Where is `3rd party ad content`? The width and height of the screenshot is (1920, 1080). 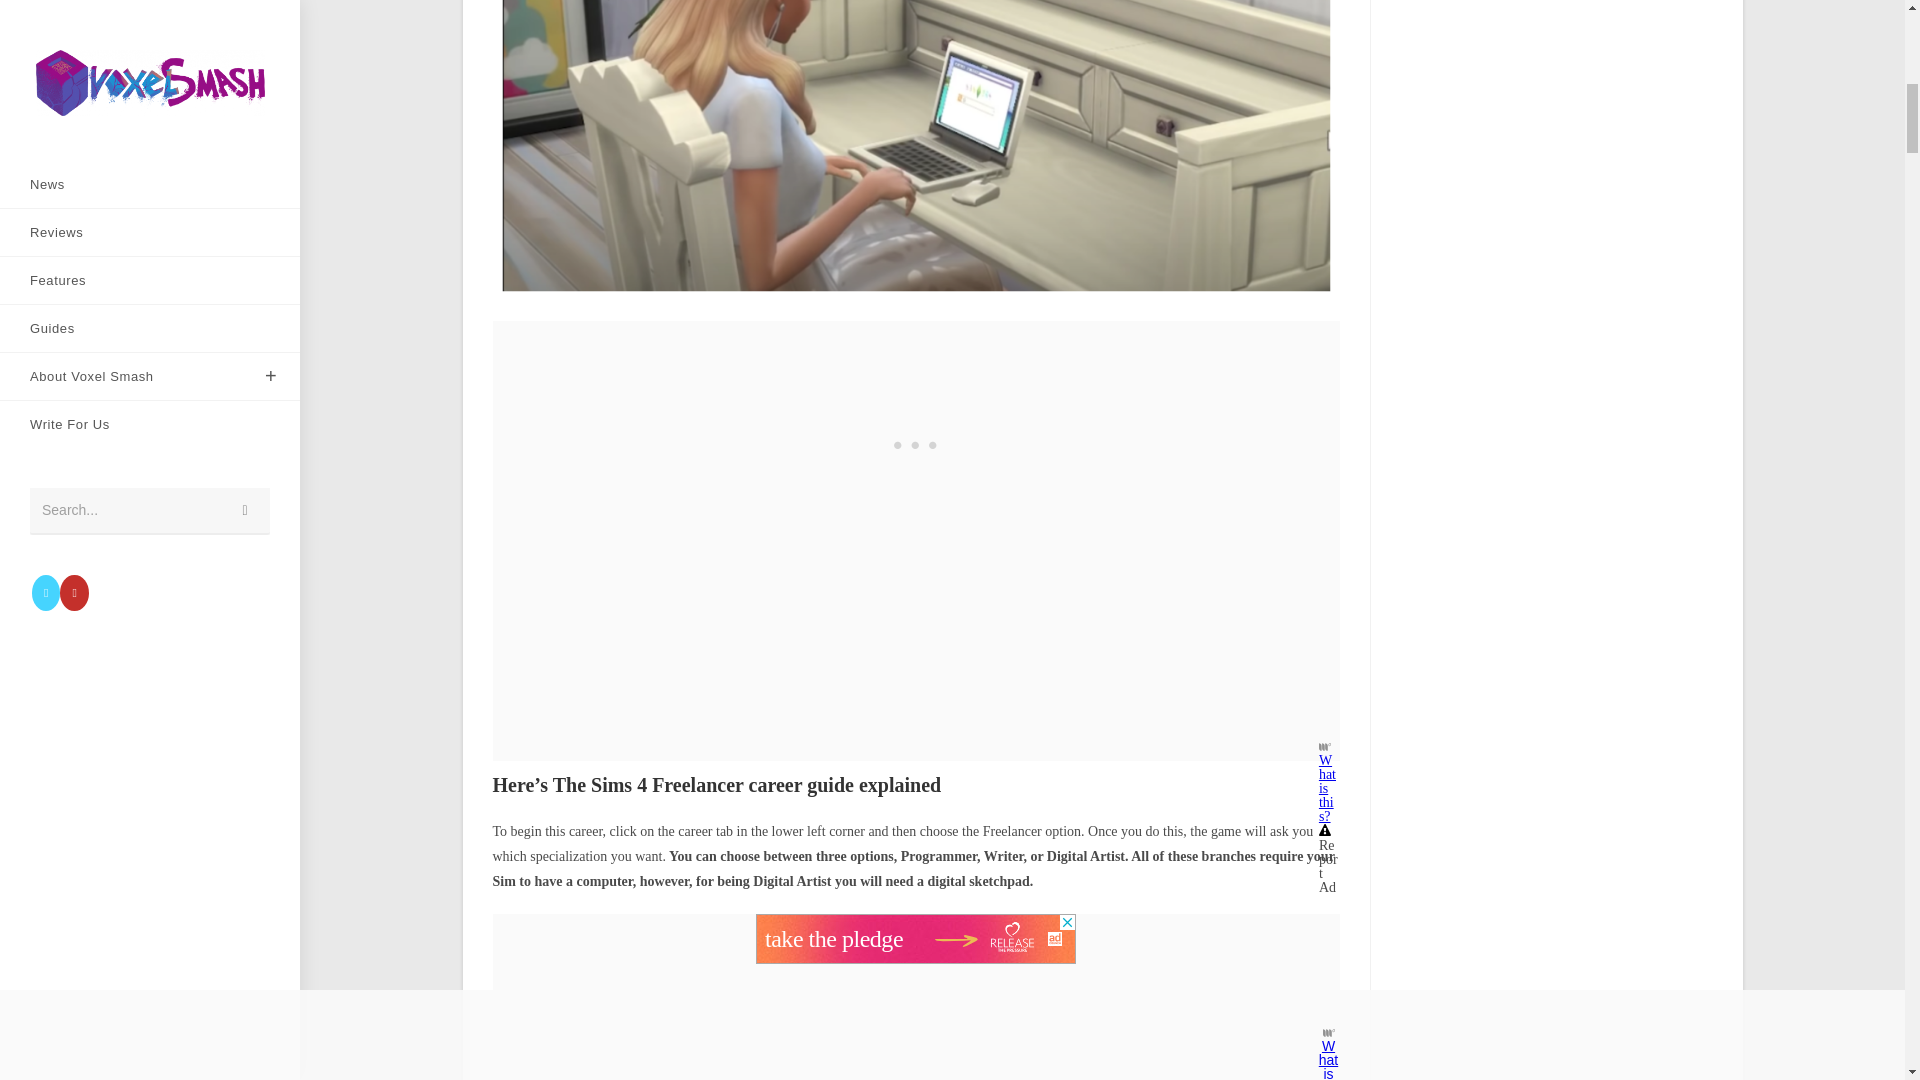
3rd party ad content is located at coordinates (916, 446).